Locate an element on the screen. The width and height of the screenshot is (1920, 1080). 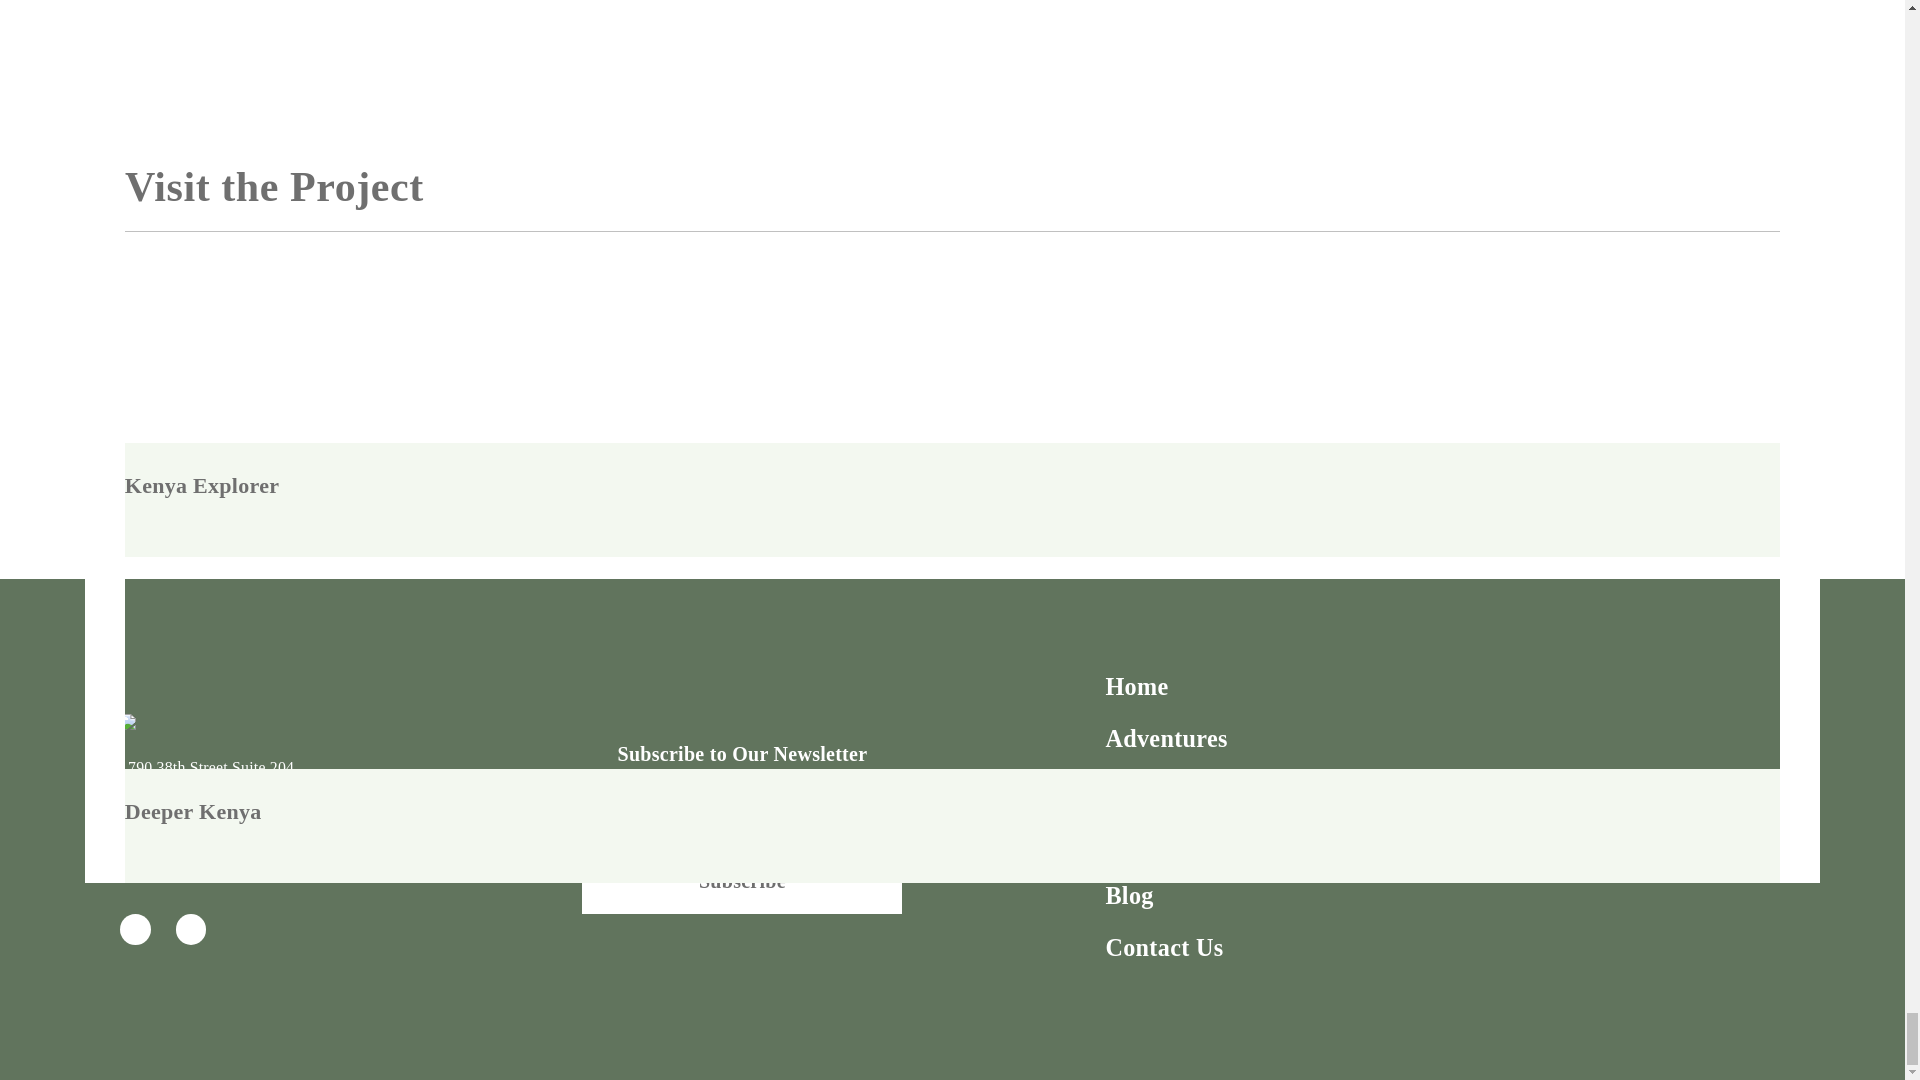
Instagram is located at coordinates (192, 929).